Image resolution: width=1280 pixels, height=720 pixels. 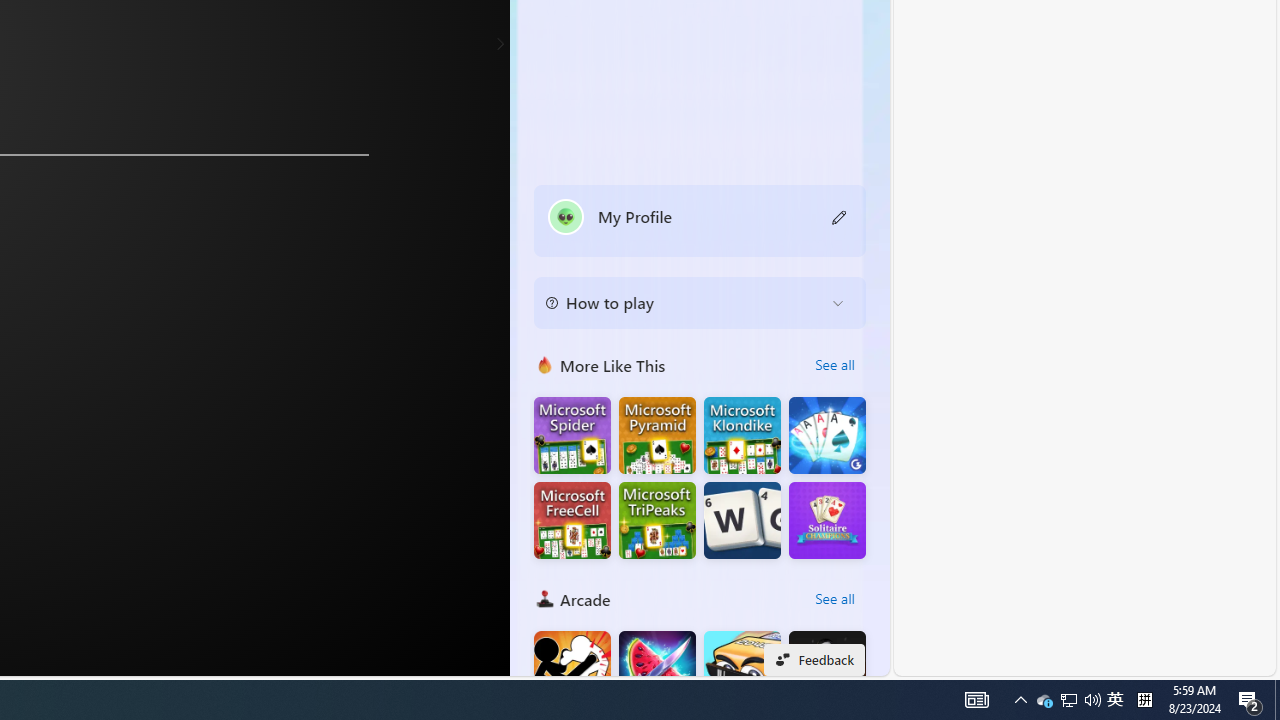 What do you see at coordinates (684, 302) in the screenshot?
I see `How to play` at bounding box center [684, 302].